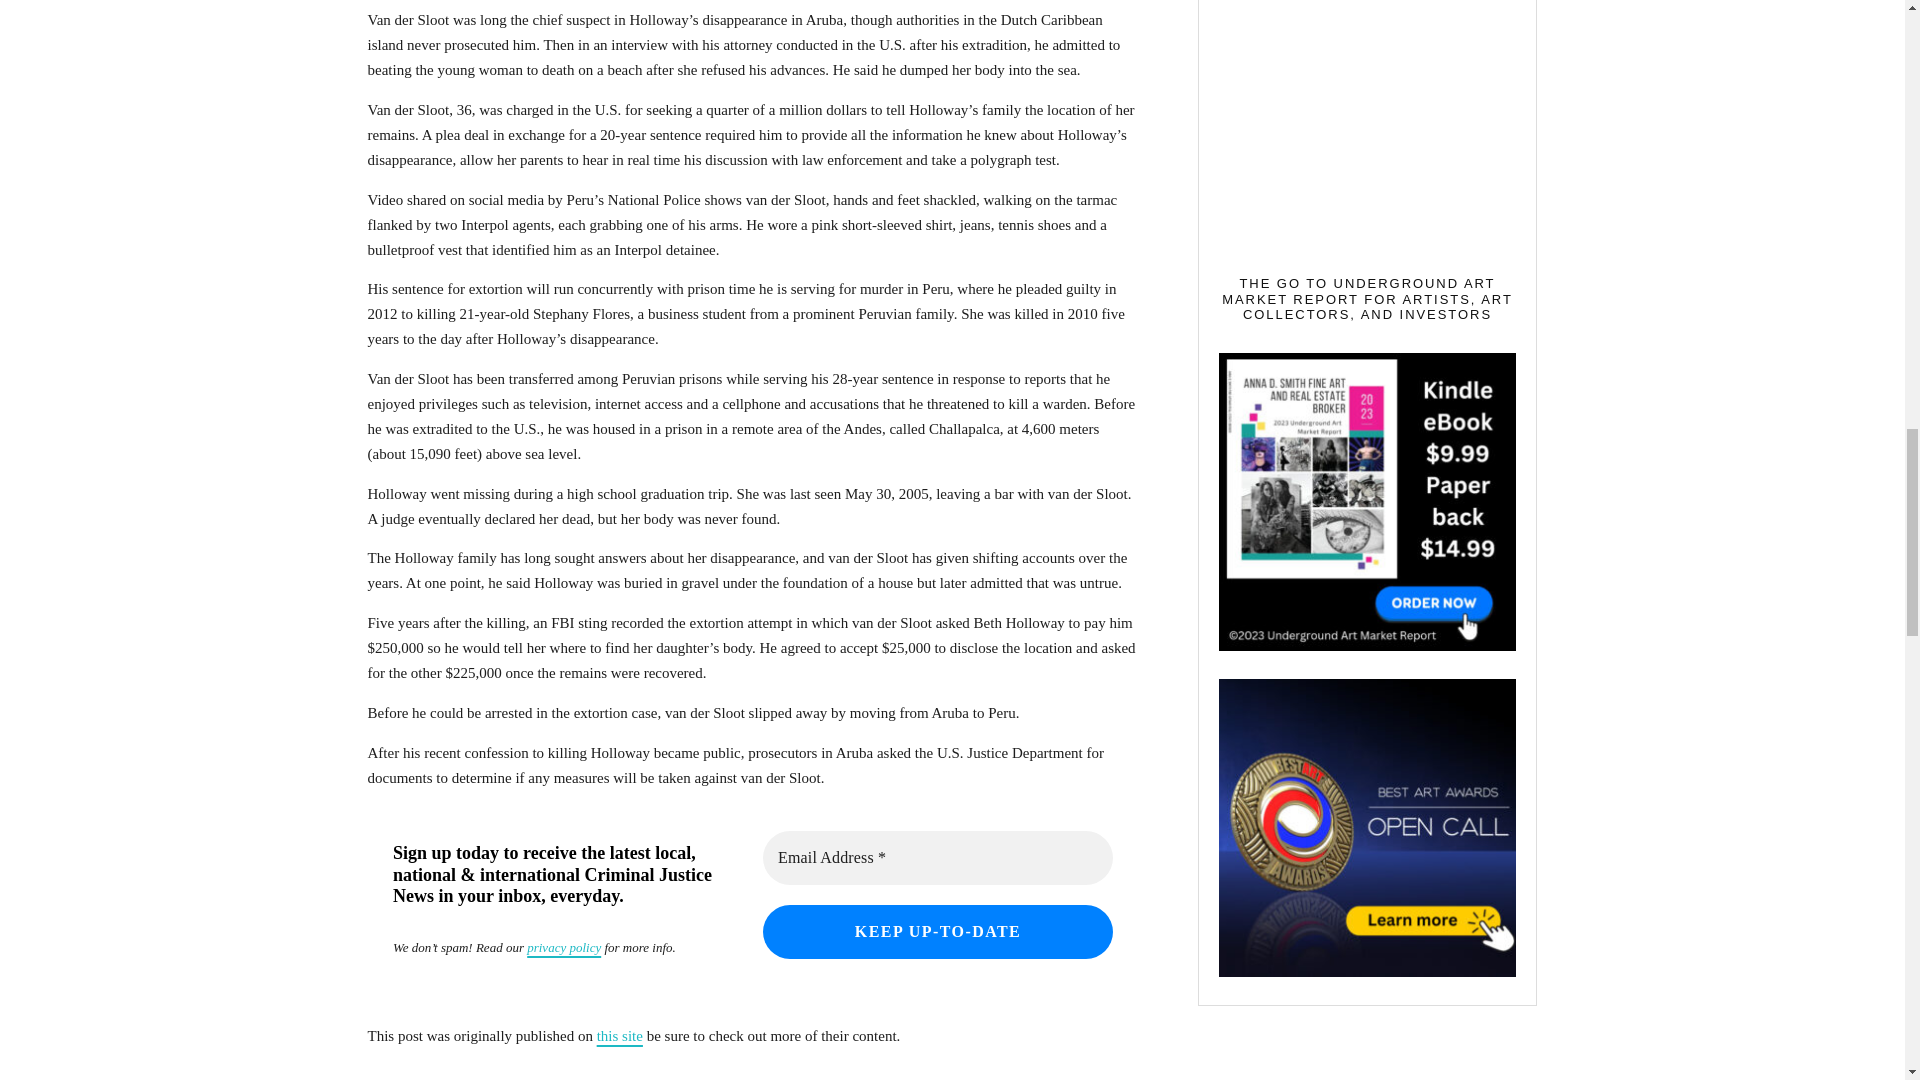  Describe the element at coordinates (936, 932) in the screenshot. I see `Keep Up-to-date` at that location.